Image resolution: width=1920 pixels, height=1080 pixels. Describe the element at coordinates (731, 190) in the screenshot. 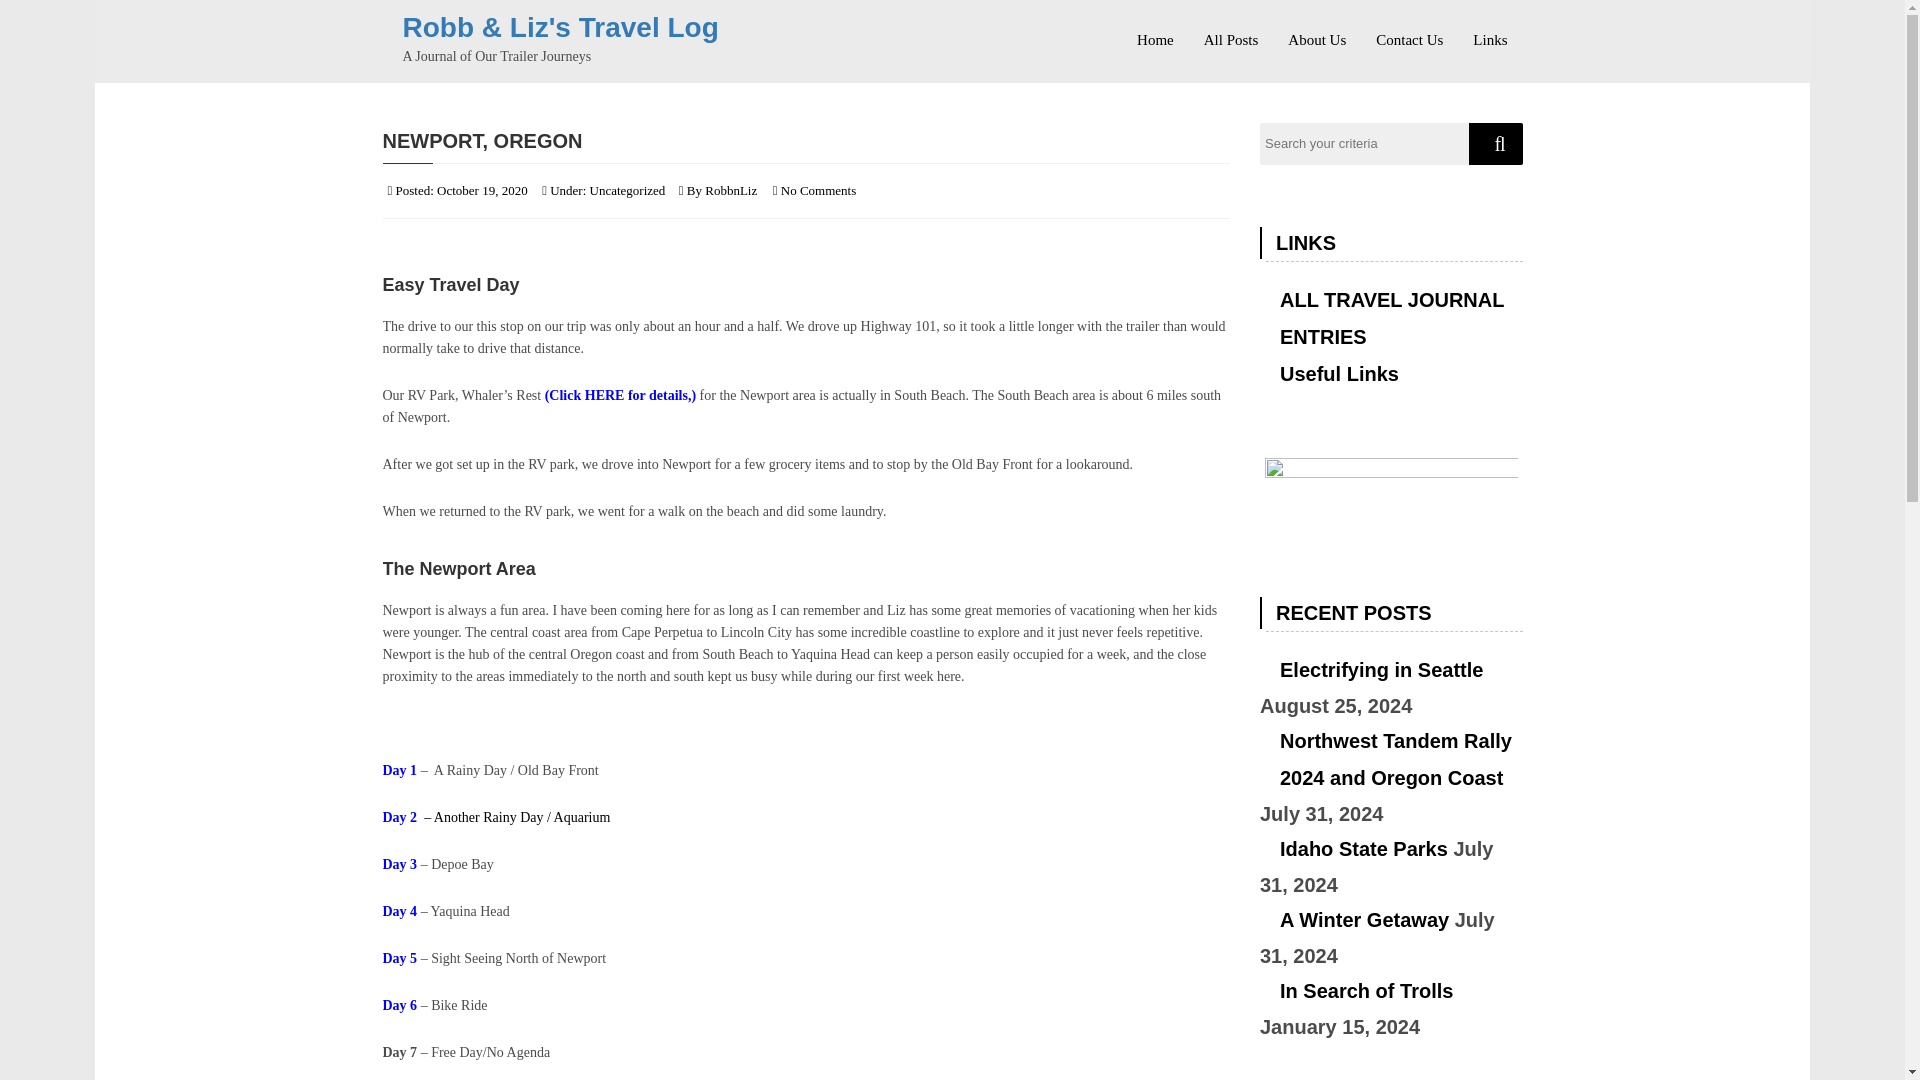

I see `RobbnLiz` at that location.